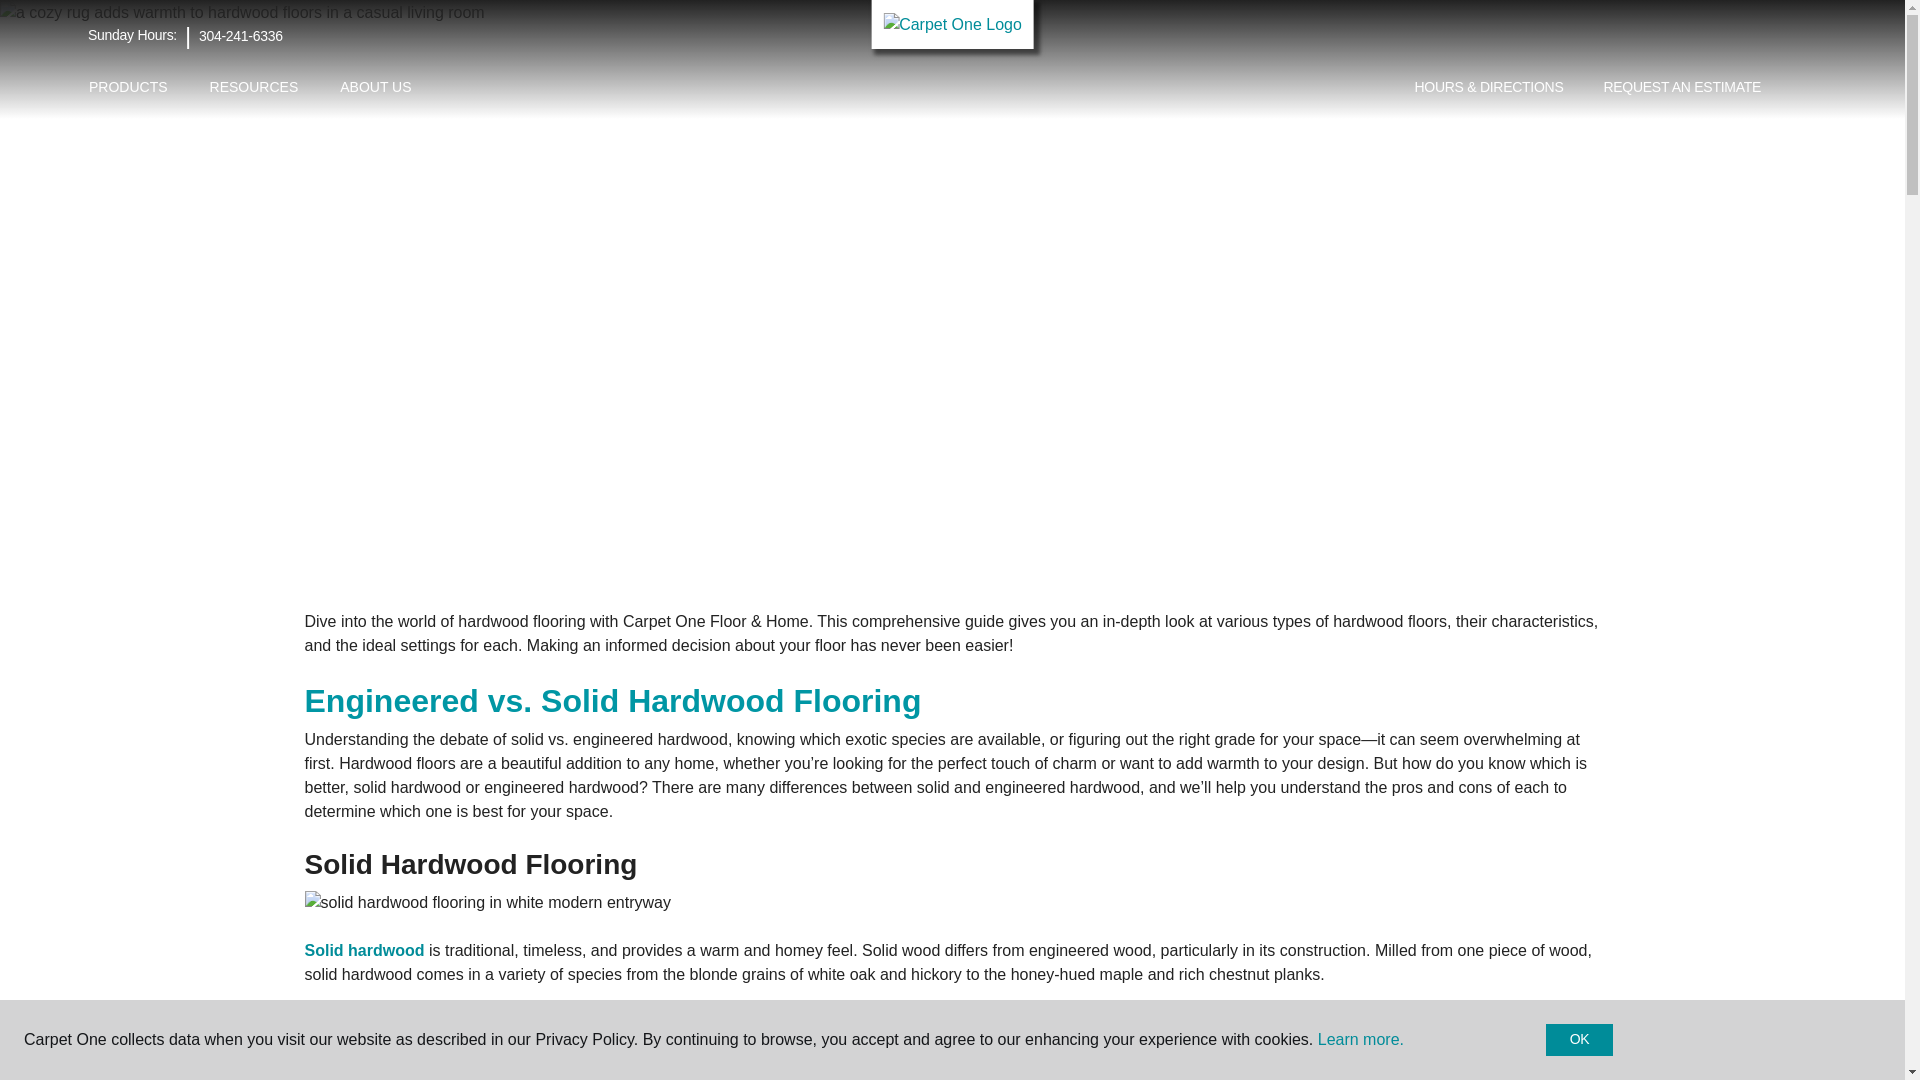 This screenshot has width=1920, height=1080. I want to click on PRODUCTS, so click(128, 87).